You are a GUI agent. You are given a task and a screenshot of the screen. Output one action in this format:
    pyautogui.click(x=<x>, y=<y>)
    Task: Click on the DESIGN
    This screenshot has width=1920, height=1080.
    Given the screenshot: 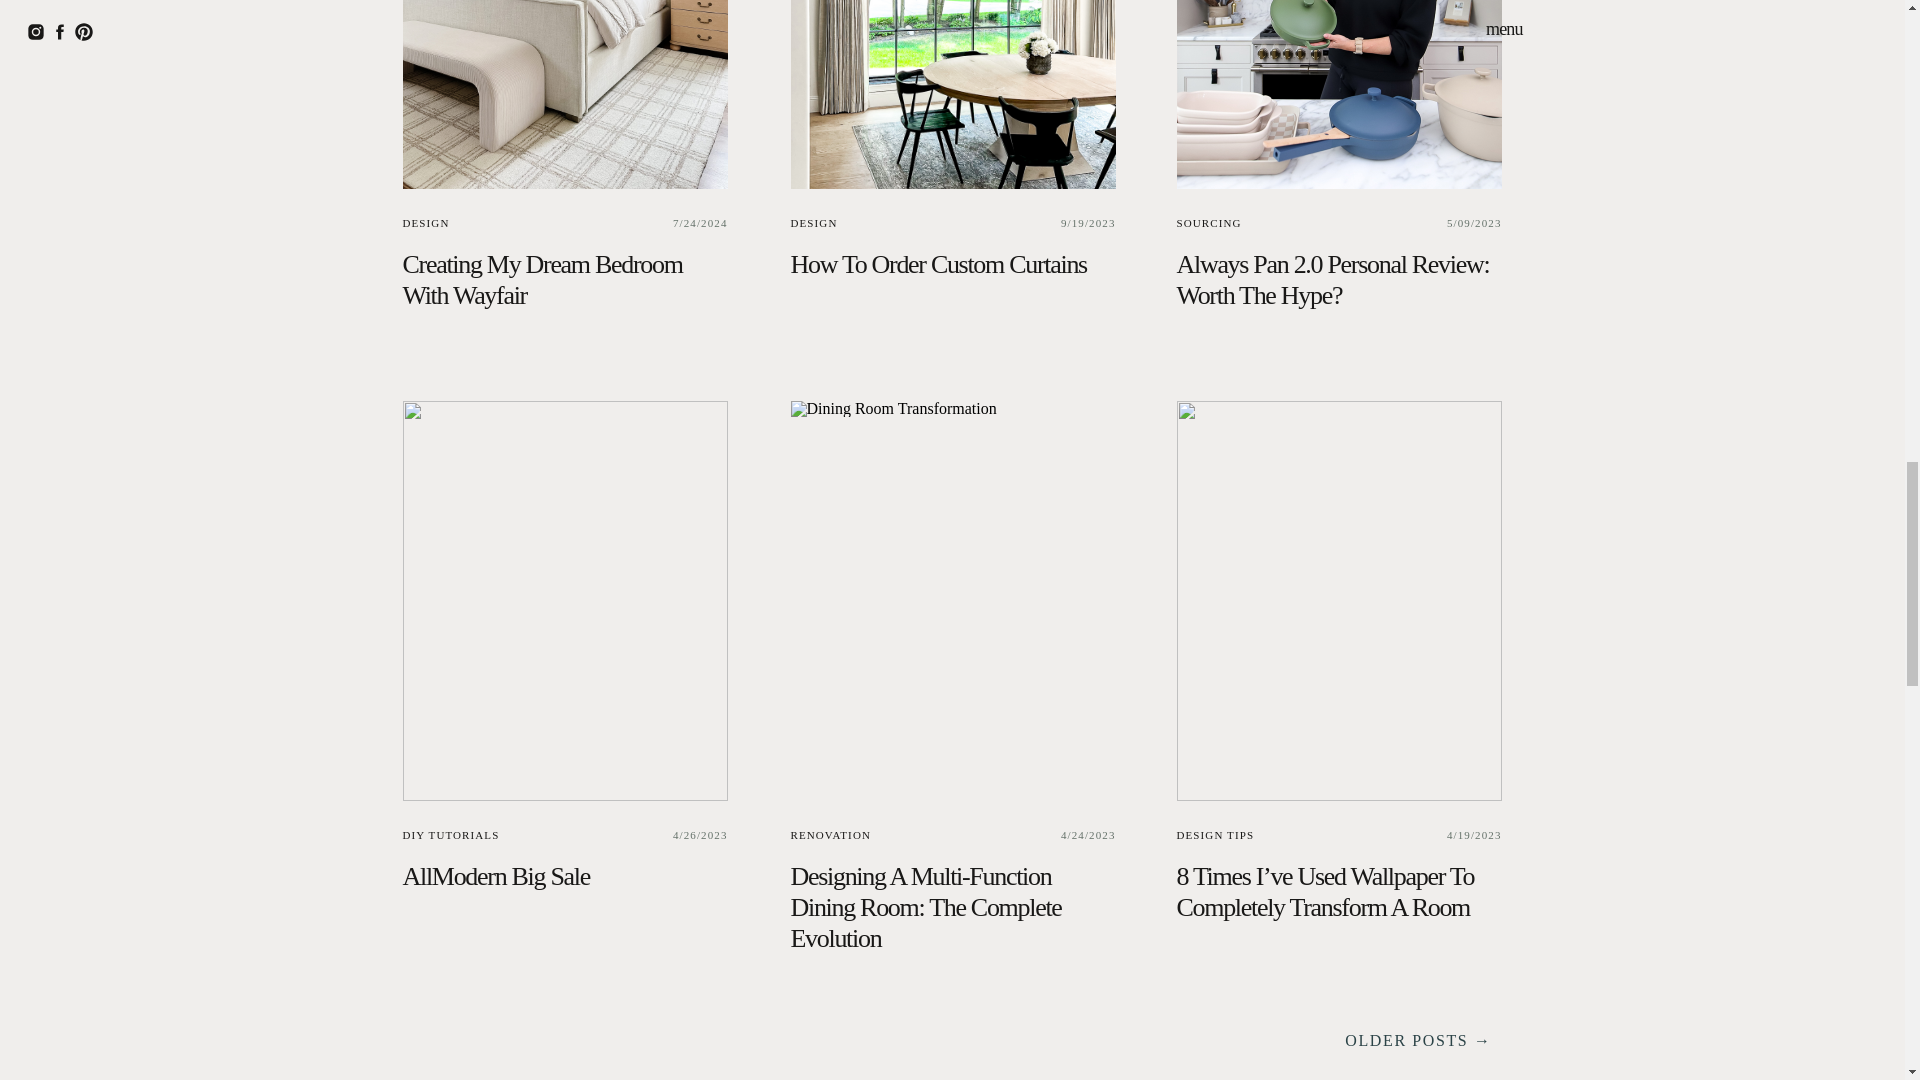 What is the action you would take?
    pyautogui.click(x=425, y=222)
    